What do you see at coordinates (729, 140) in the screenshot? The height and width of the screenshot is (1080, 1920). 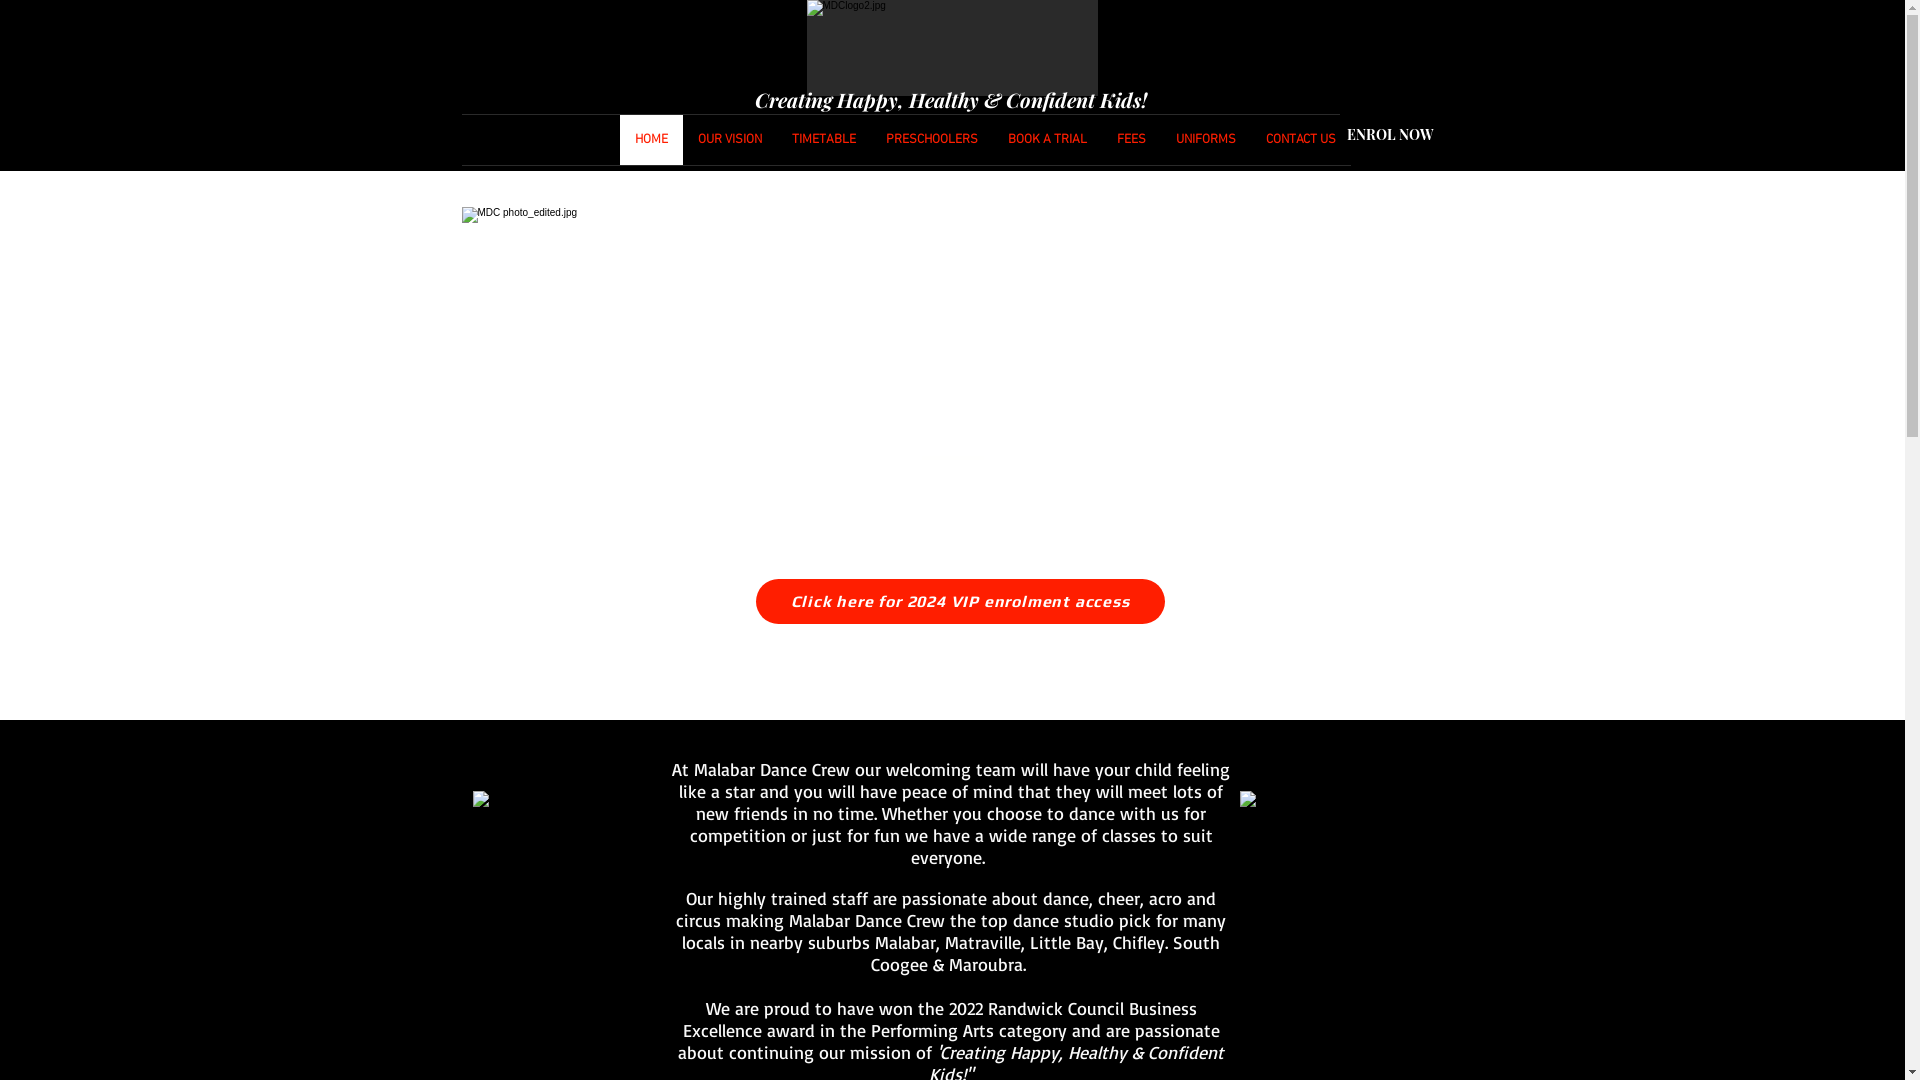 I see `OUR VISION` at bounding box center [729, 140].